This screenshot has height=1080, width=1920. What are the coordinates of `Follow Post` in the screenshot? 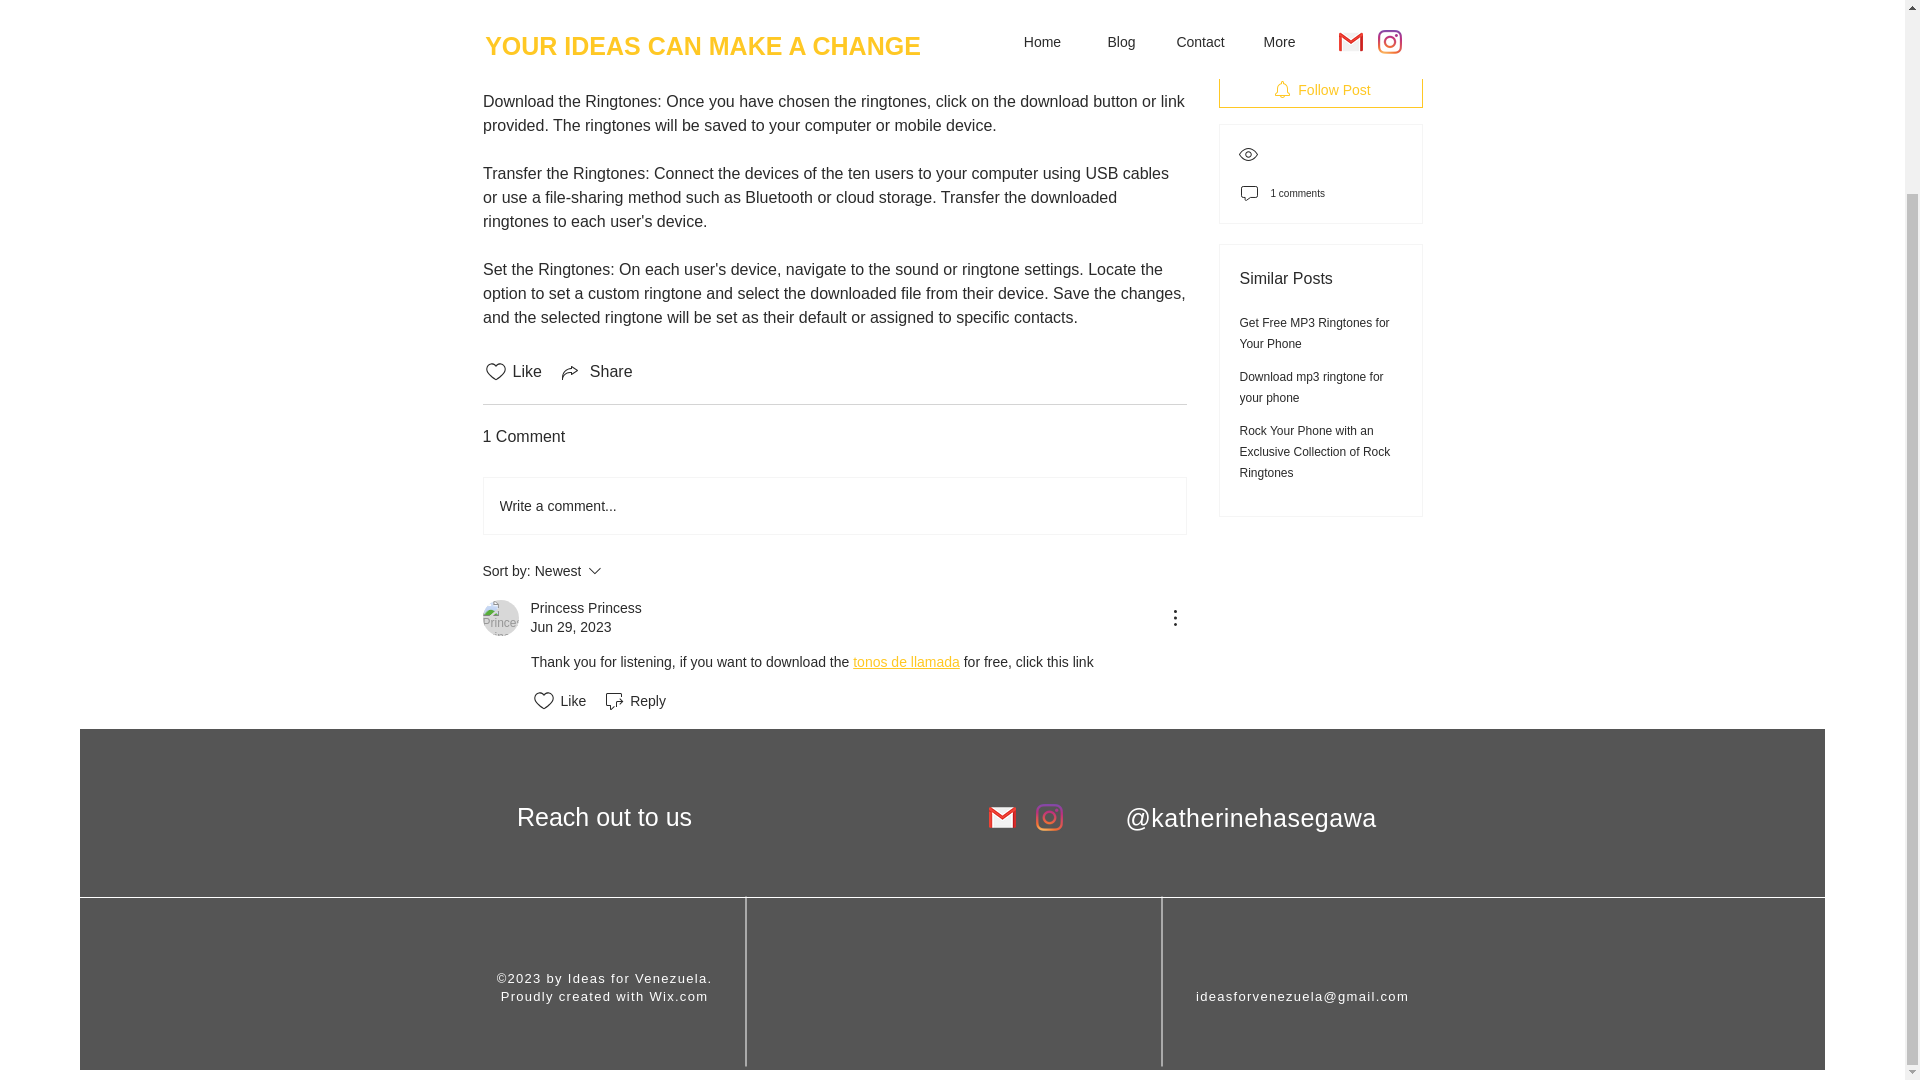 It's located at (834, 506).